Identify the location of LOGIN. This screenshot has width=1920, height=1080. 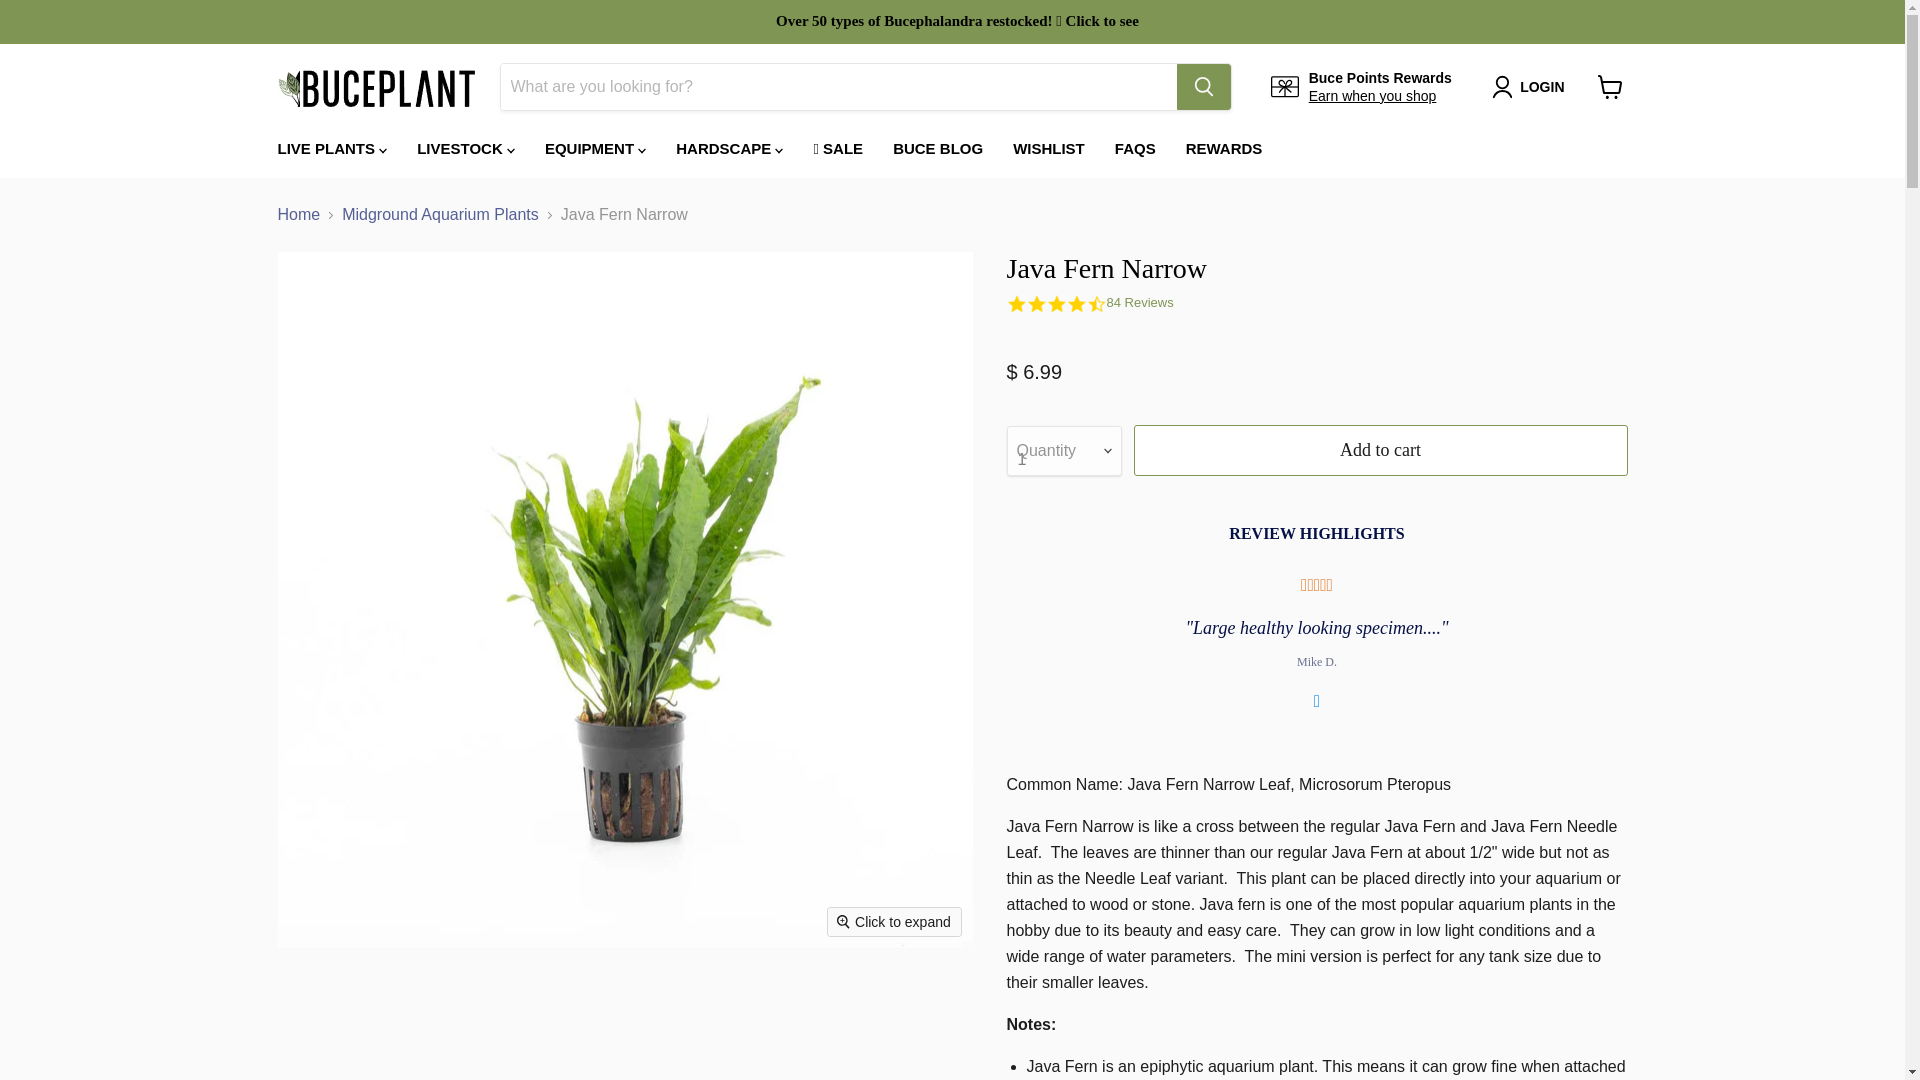
(1542, 86).